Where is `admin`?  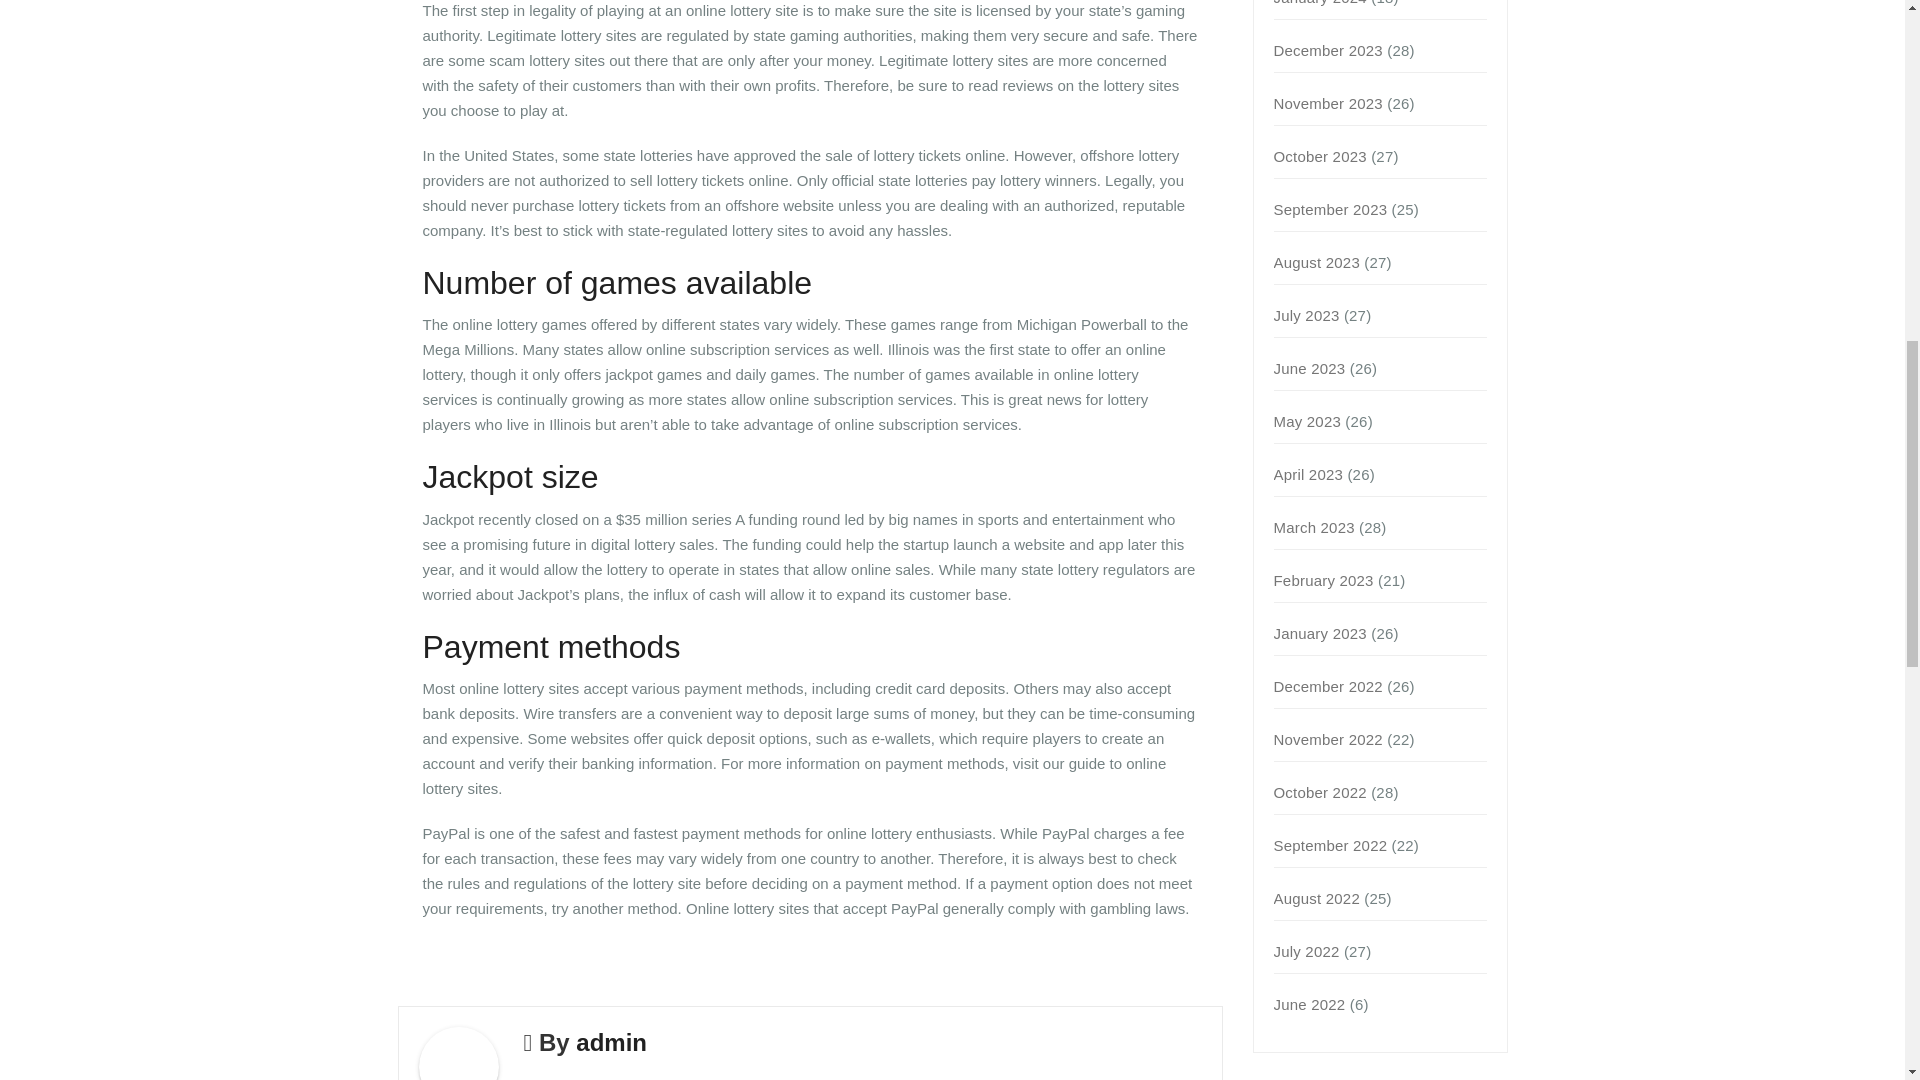
admin is located at coordinates (612, 1042).